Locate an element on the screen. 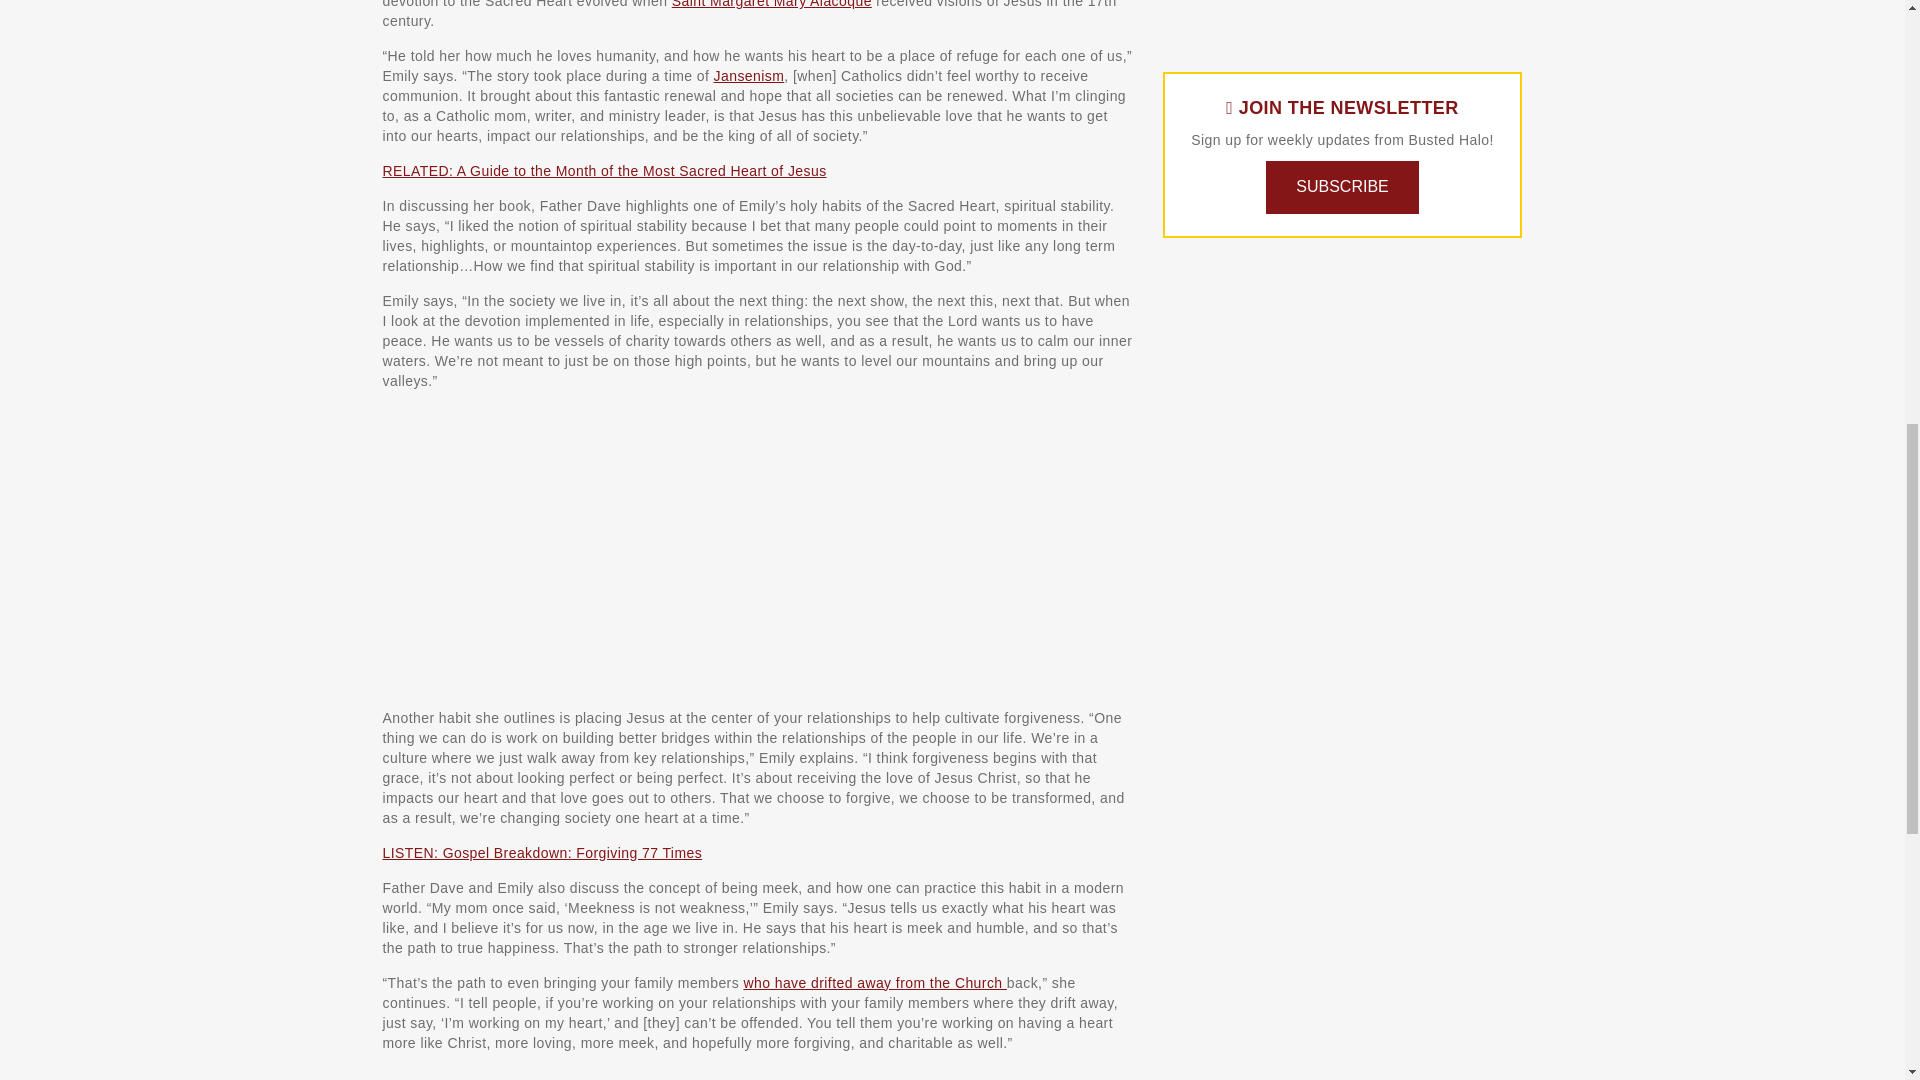 This screenshot has width=1920, height=1080. SUBSCRIBE is located at coordinates (1342, 186).